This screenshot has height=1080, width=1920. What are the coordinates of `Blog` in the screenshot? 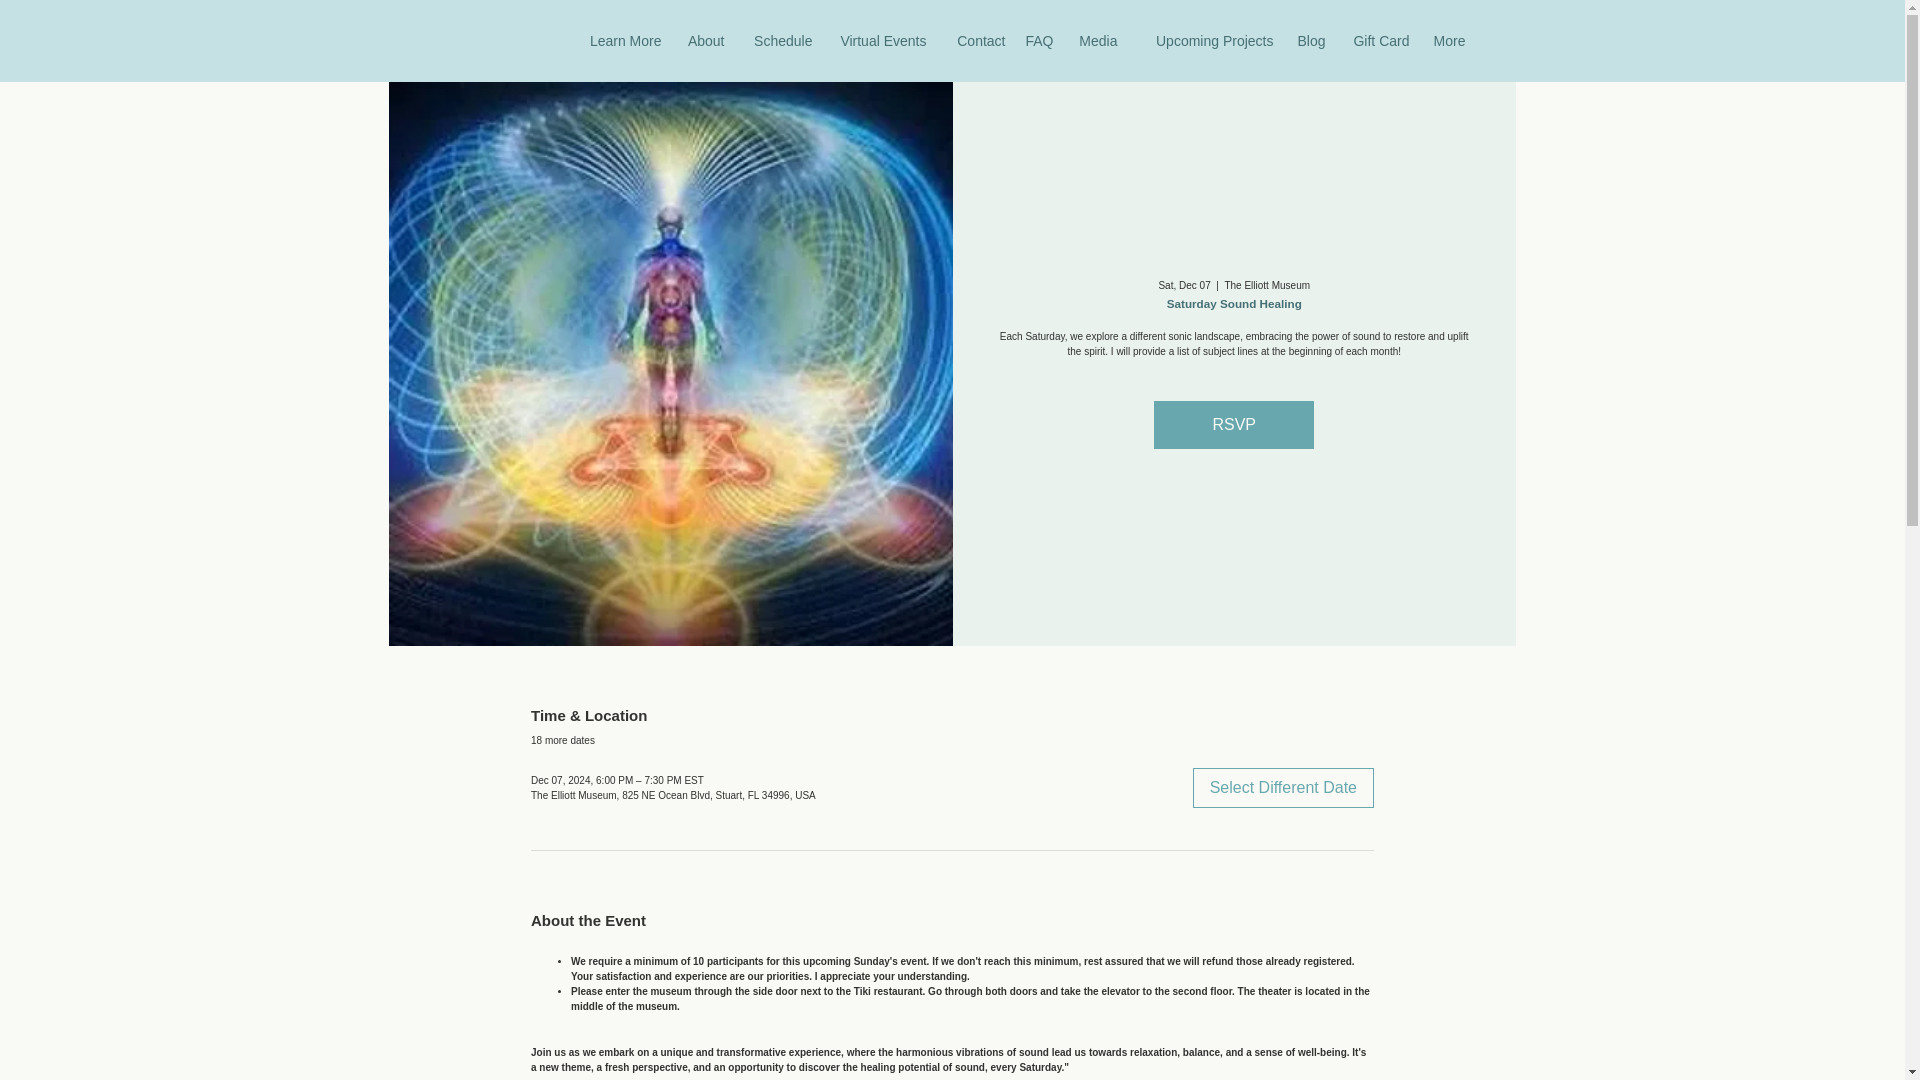 It's located at (1310, 40).